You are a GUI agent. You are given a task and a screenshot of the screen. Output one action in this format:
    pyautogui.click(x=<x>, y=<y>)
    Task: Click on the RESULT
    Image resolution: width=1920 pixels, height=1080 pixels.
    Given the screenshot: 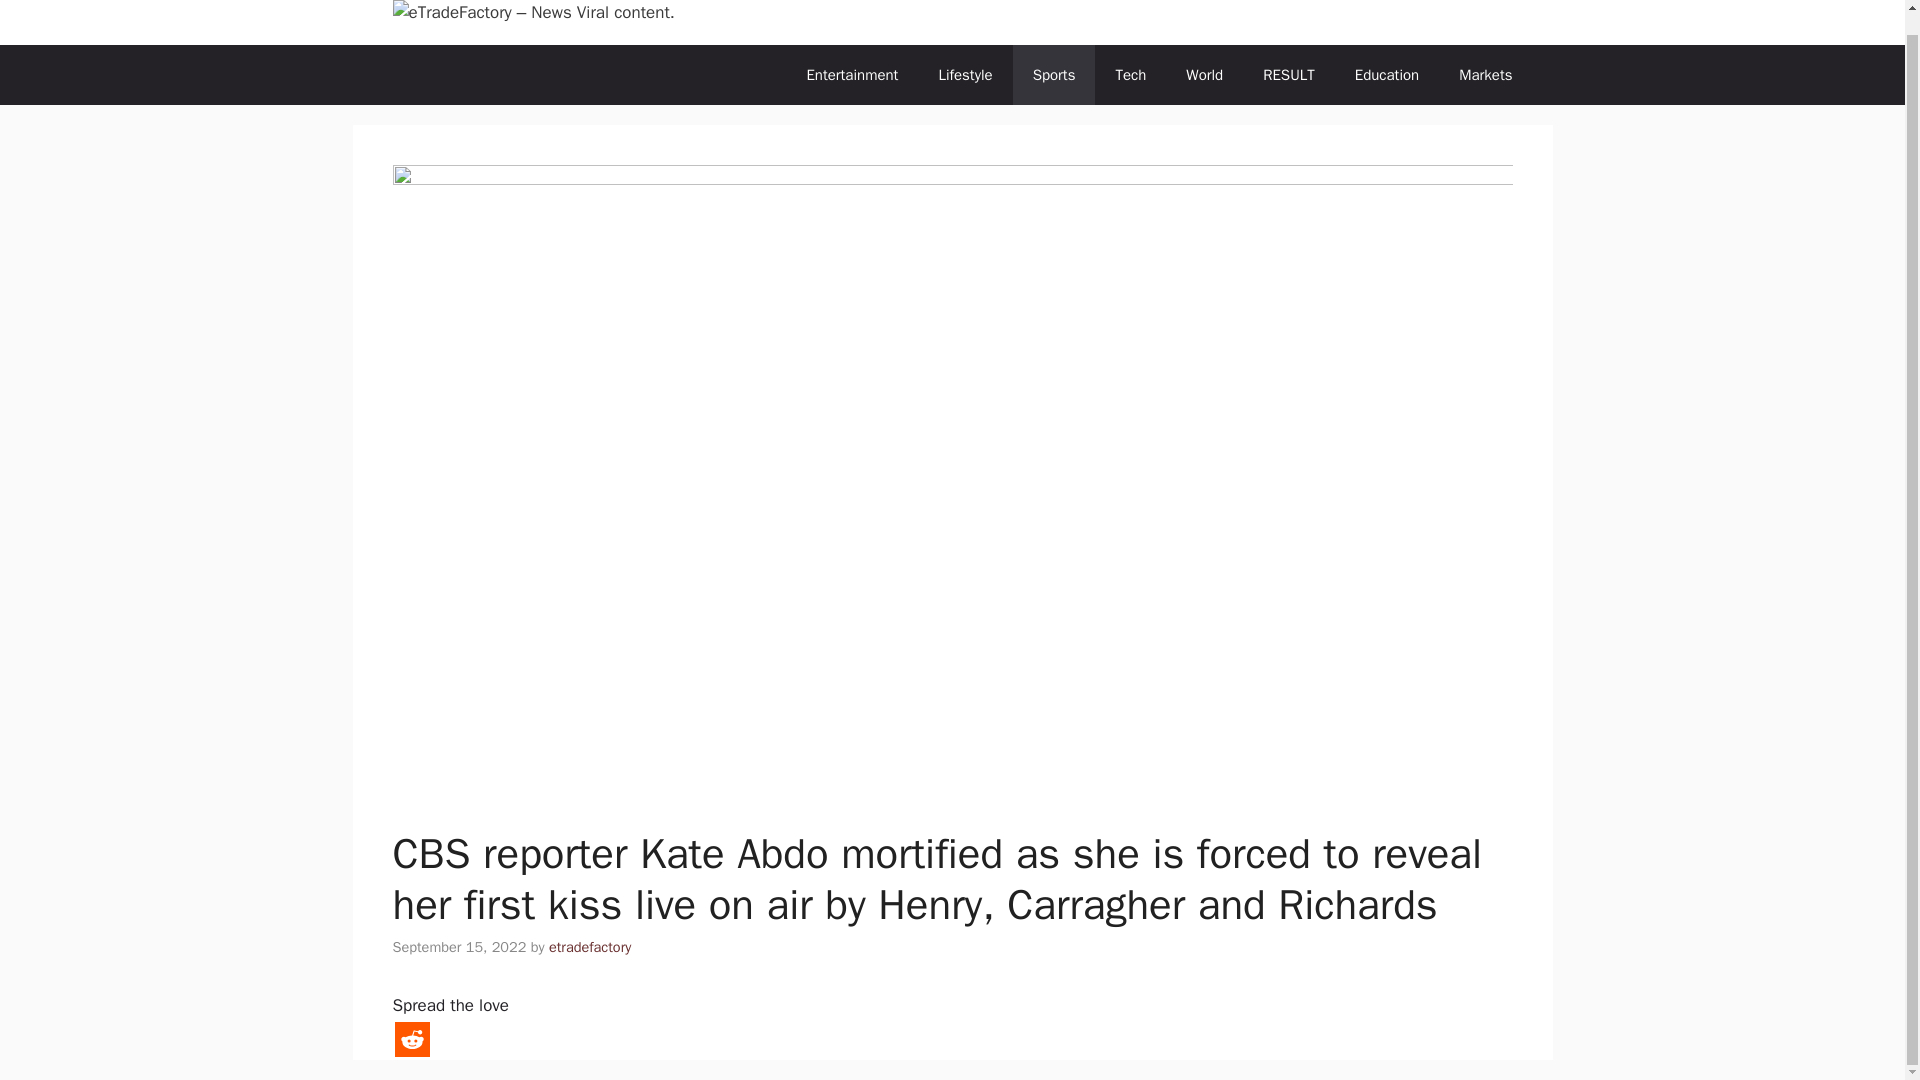 What is the action you would take?
    pyautogui.click(x=1288, y=74)
    